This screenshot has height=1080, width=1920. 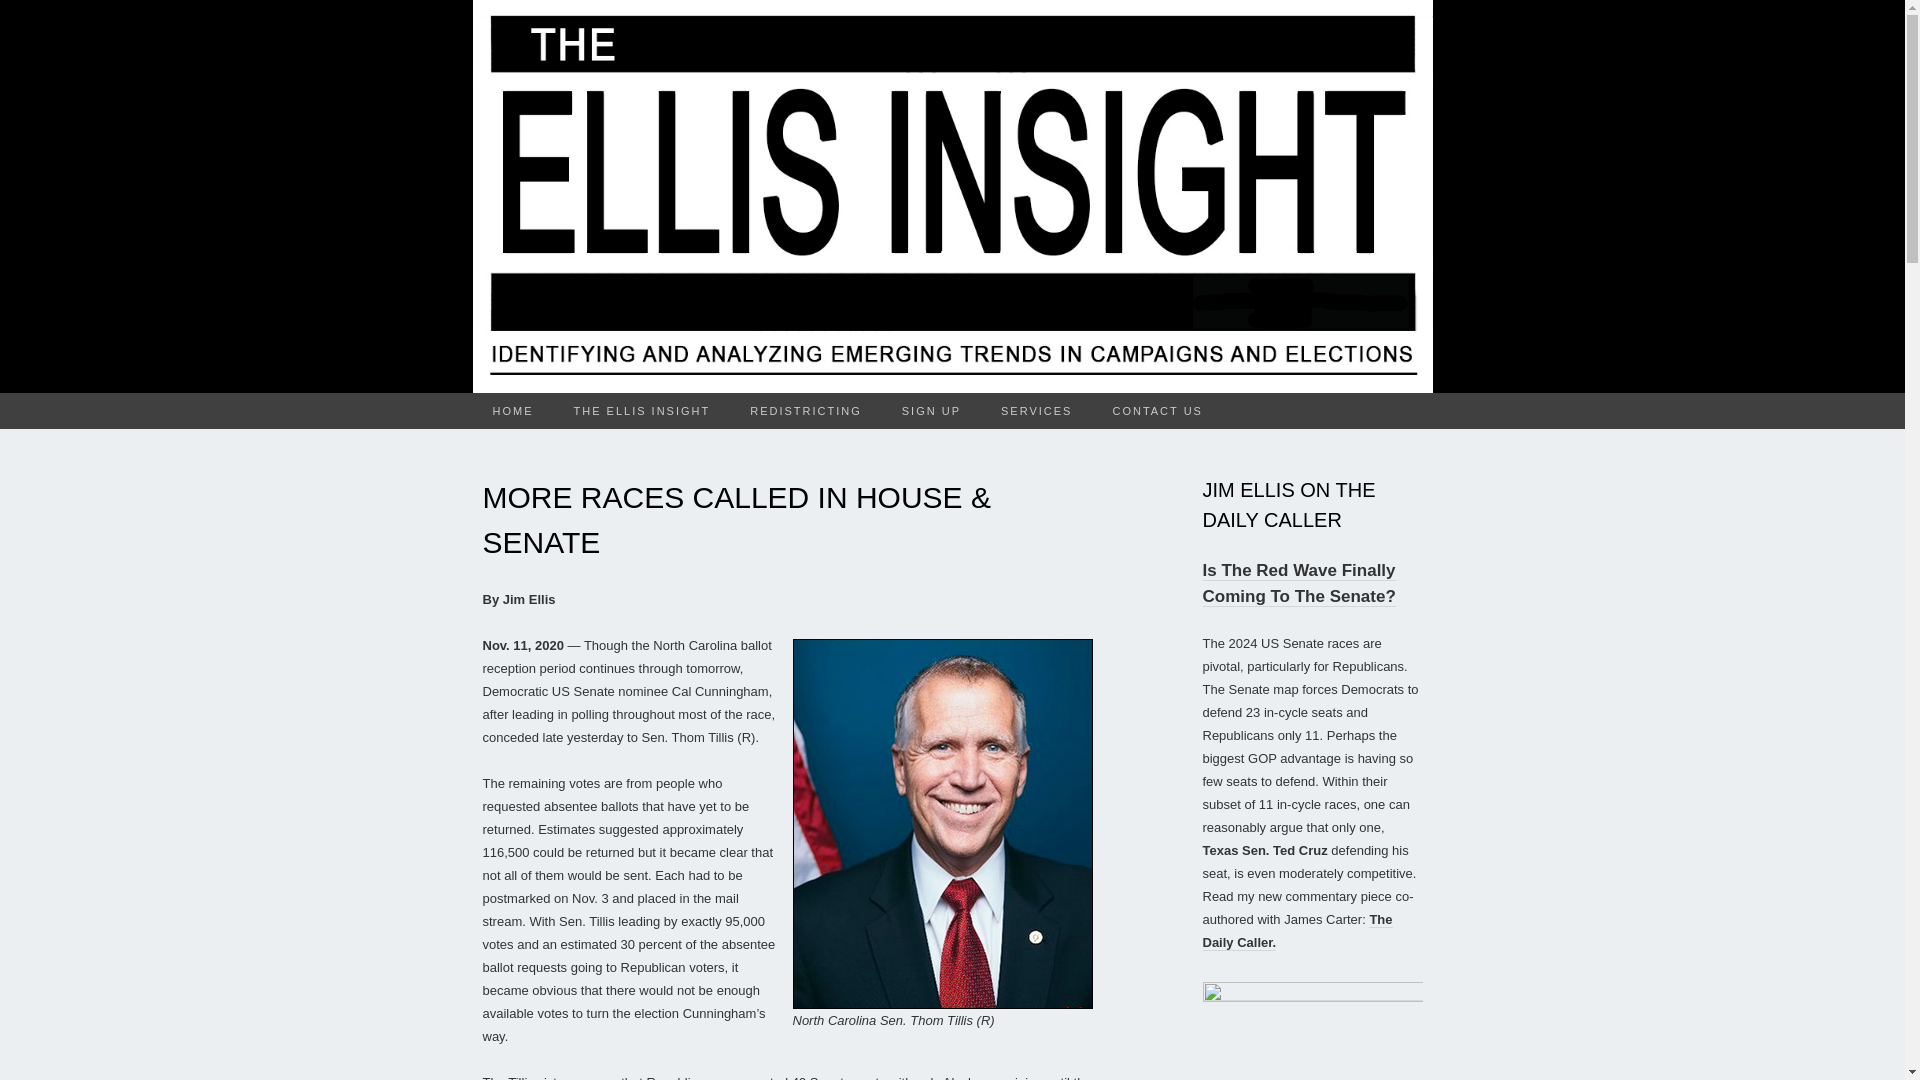 What do you see at coordinates (512, 410) in the screenshot?
I see `HOME` at bounding box center [512, 410].